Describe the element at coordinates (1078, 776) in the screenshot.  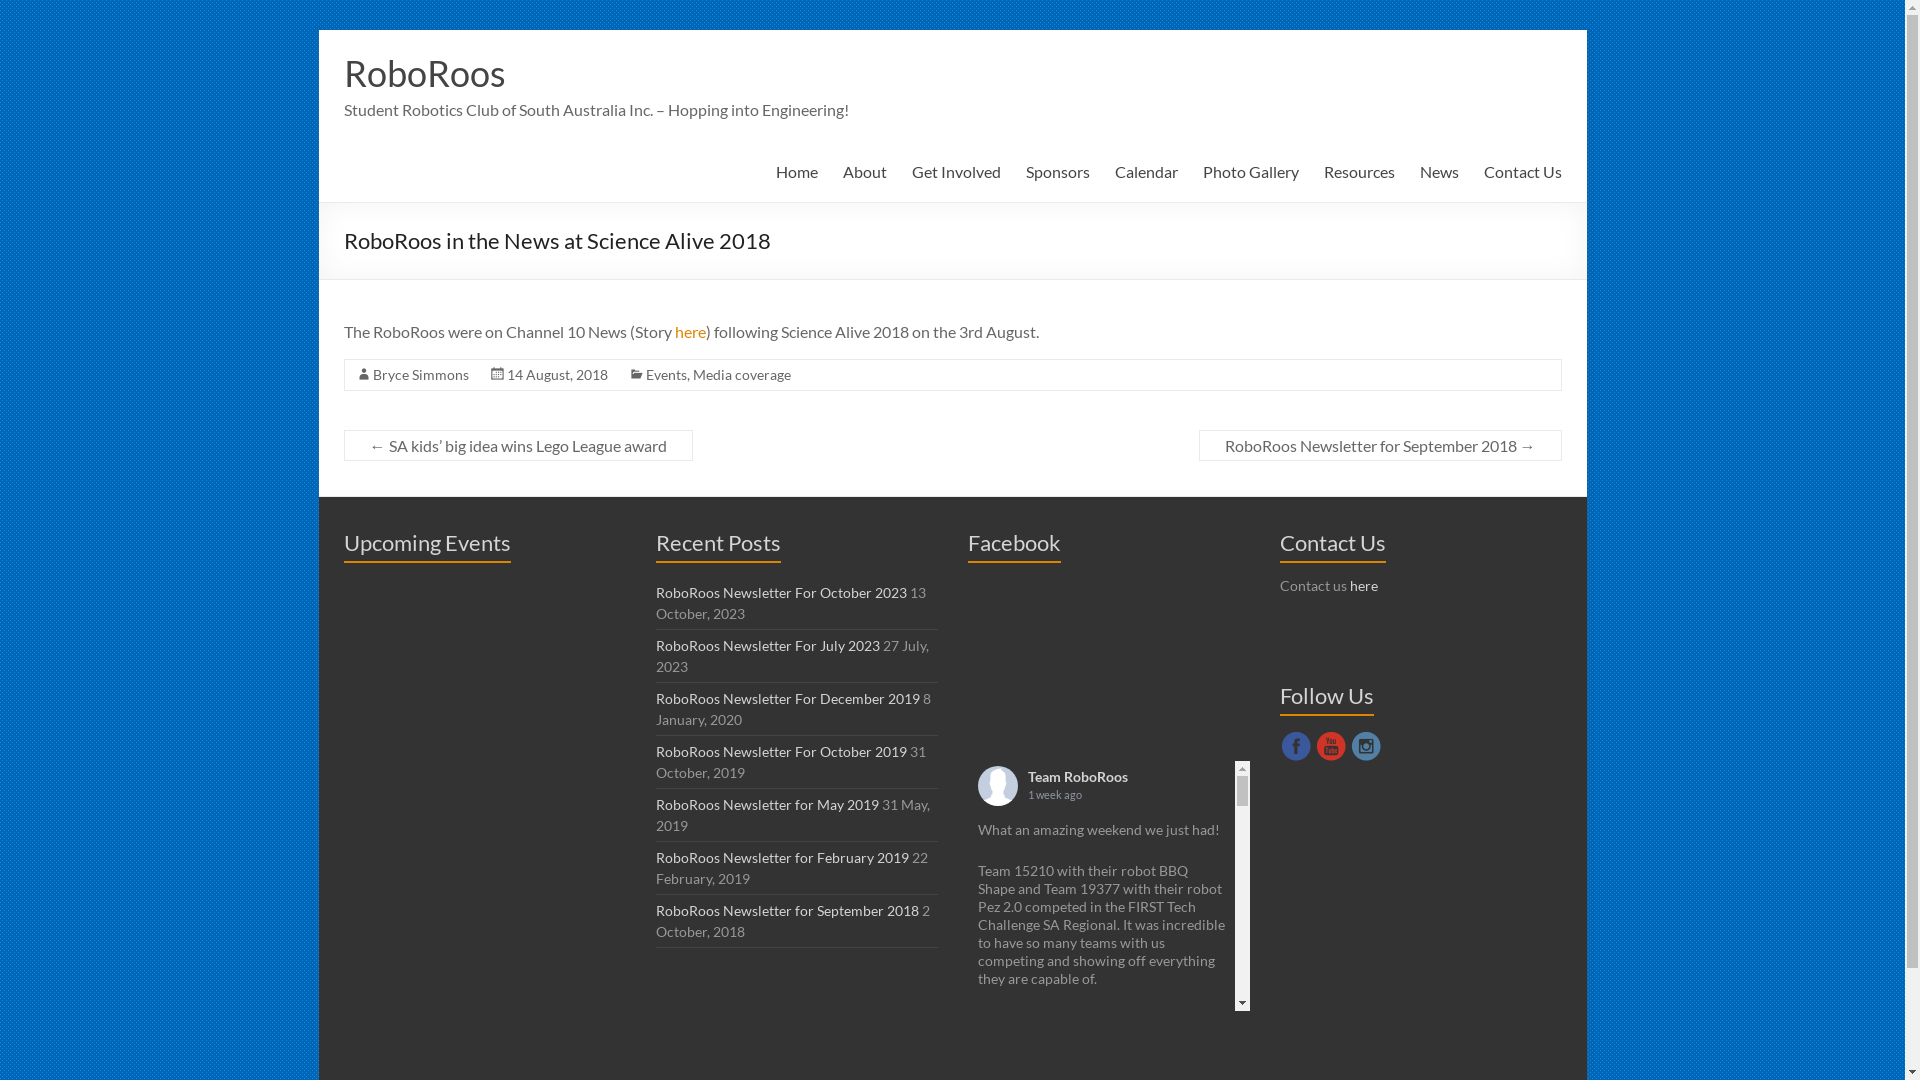
I see `Team RoboRoos` at that location.